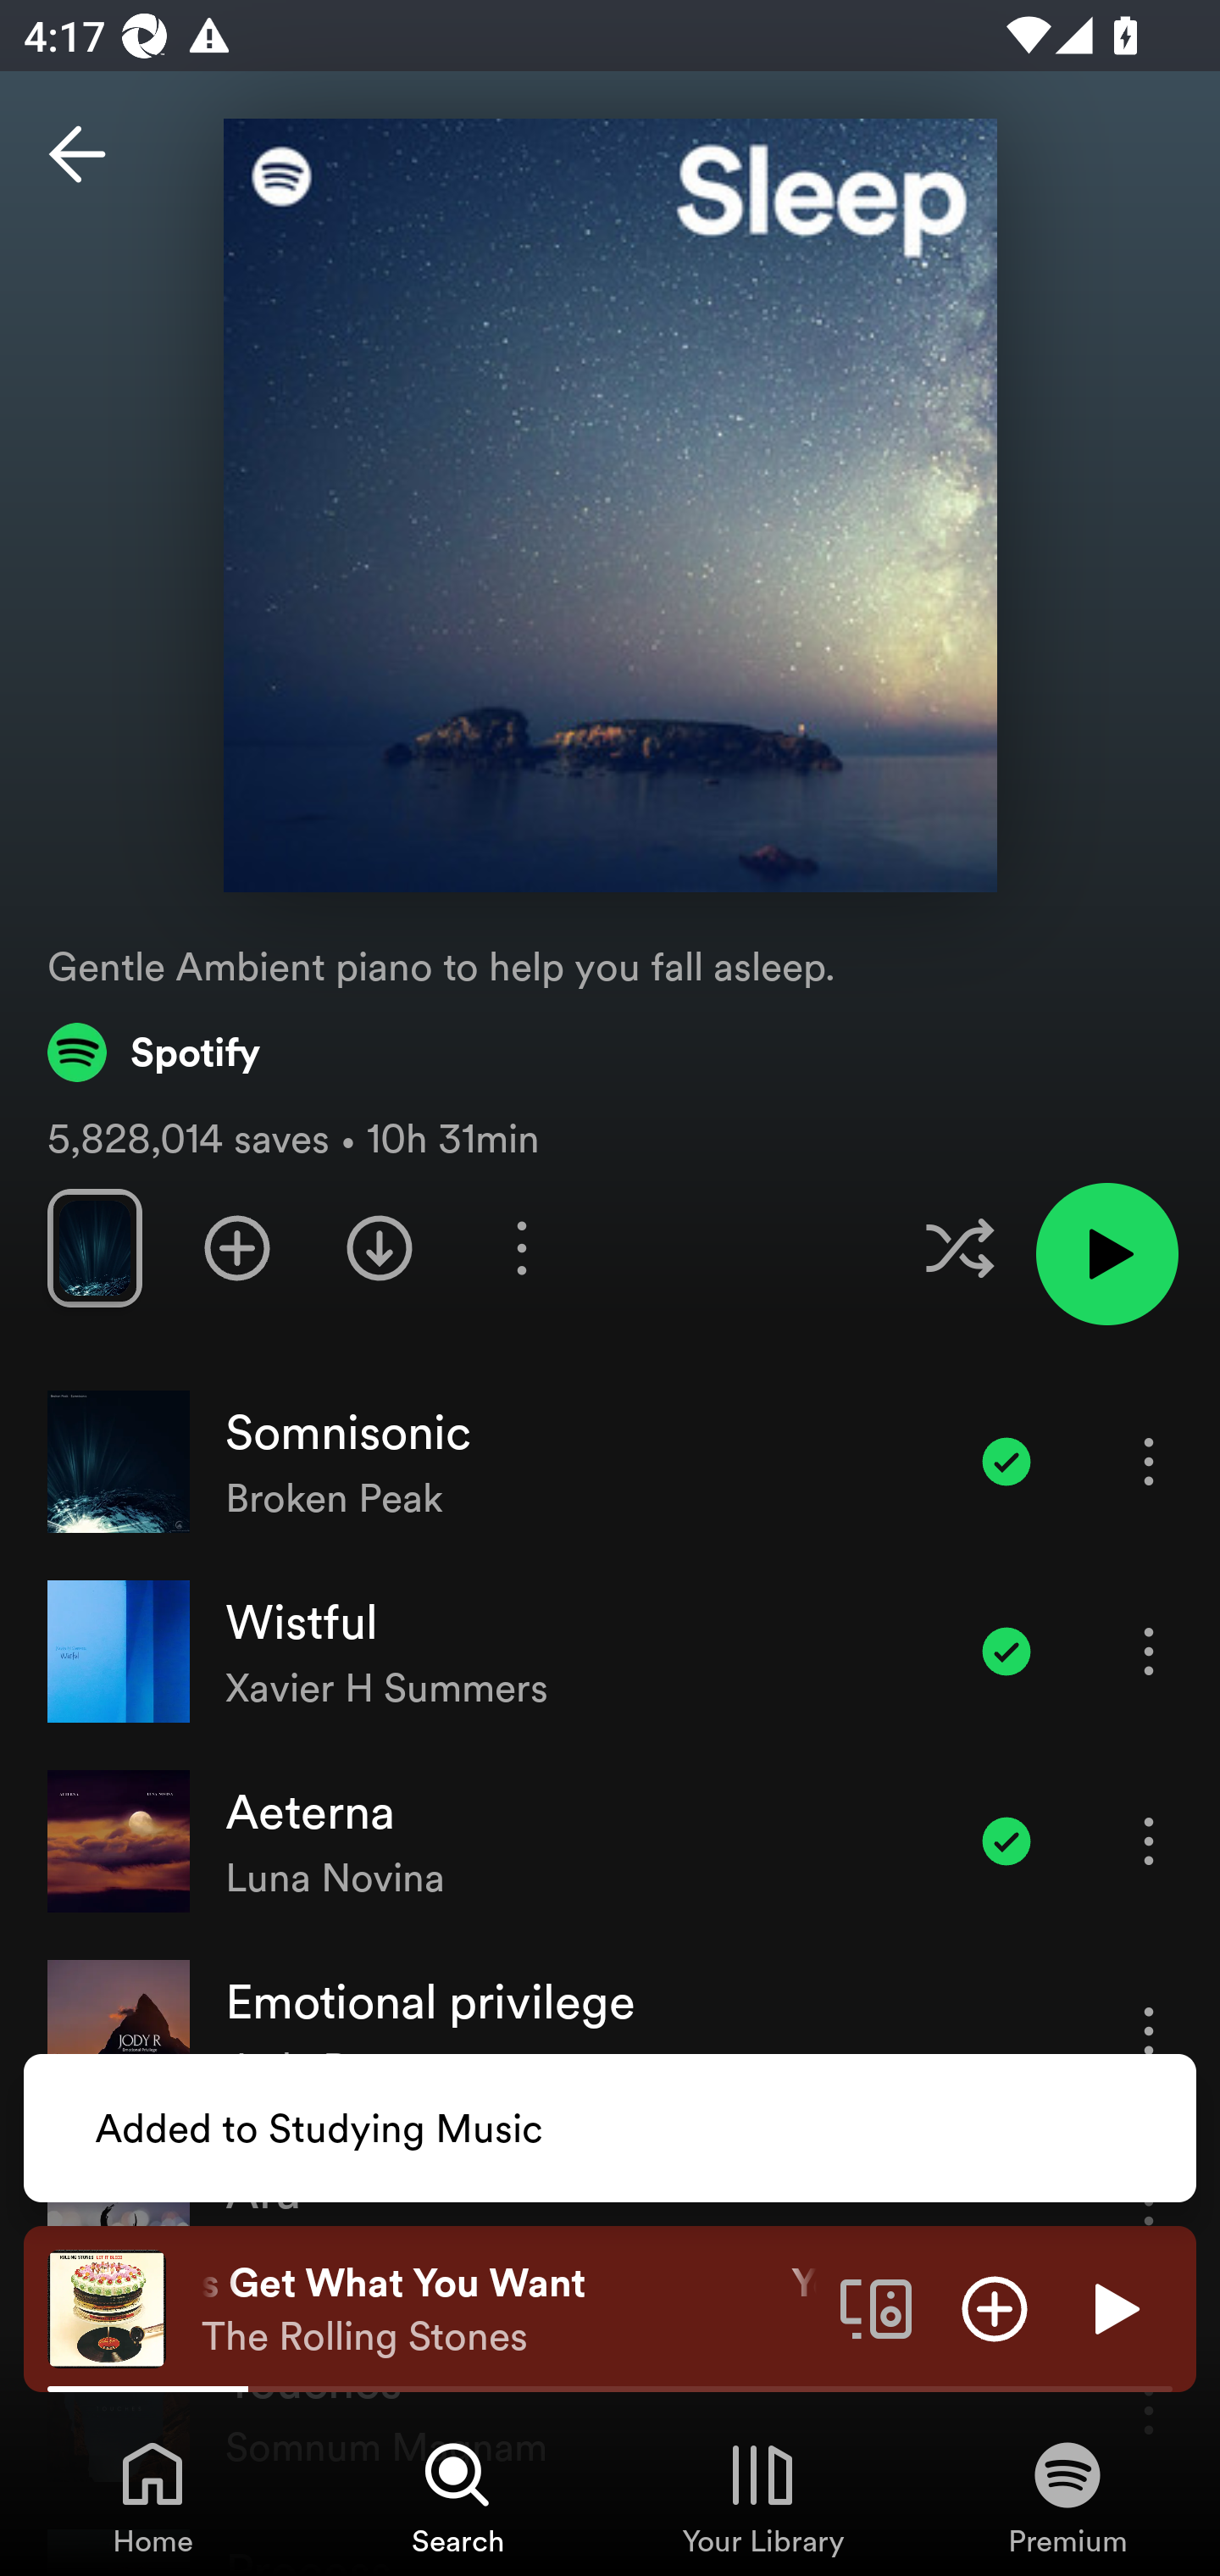 This screenshot has width=1220, height=2576. What do you see at coordinates (457, 2496) in the screenshot?
I see `Search, Tab 2 of 4 Search Search` at bounding box center [457, 2496].